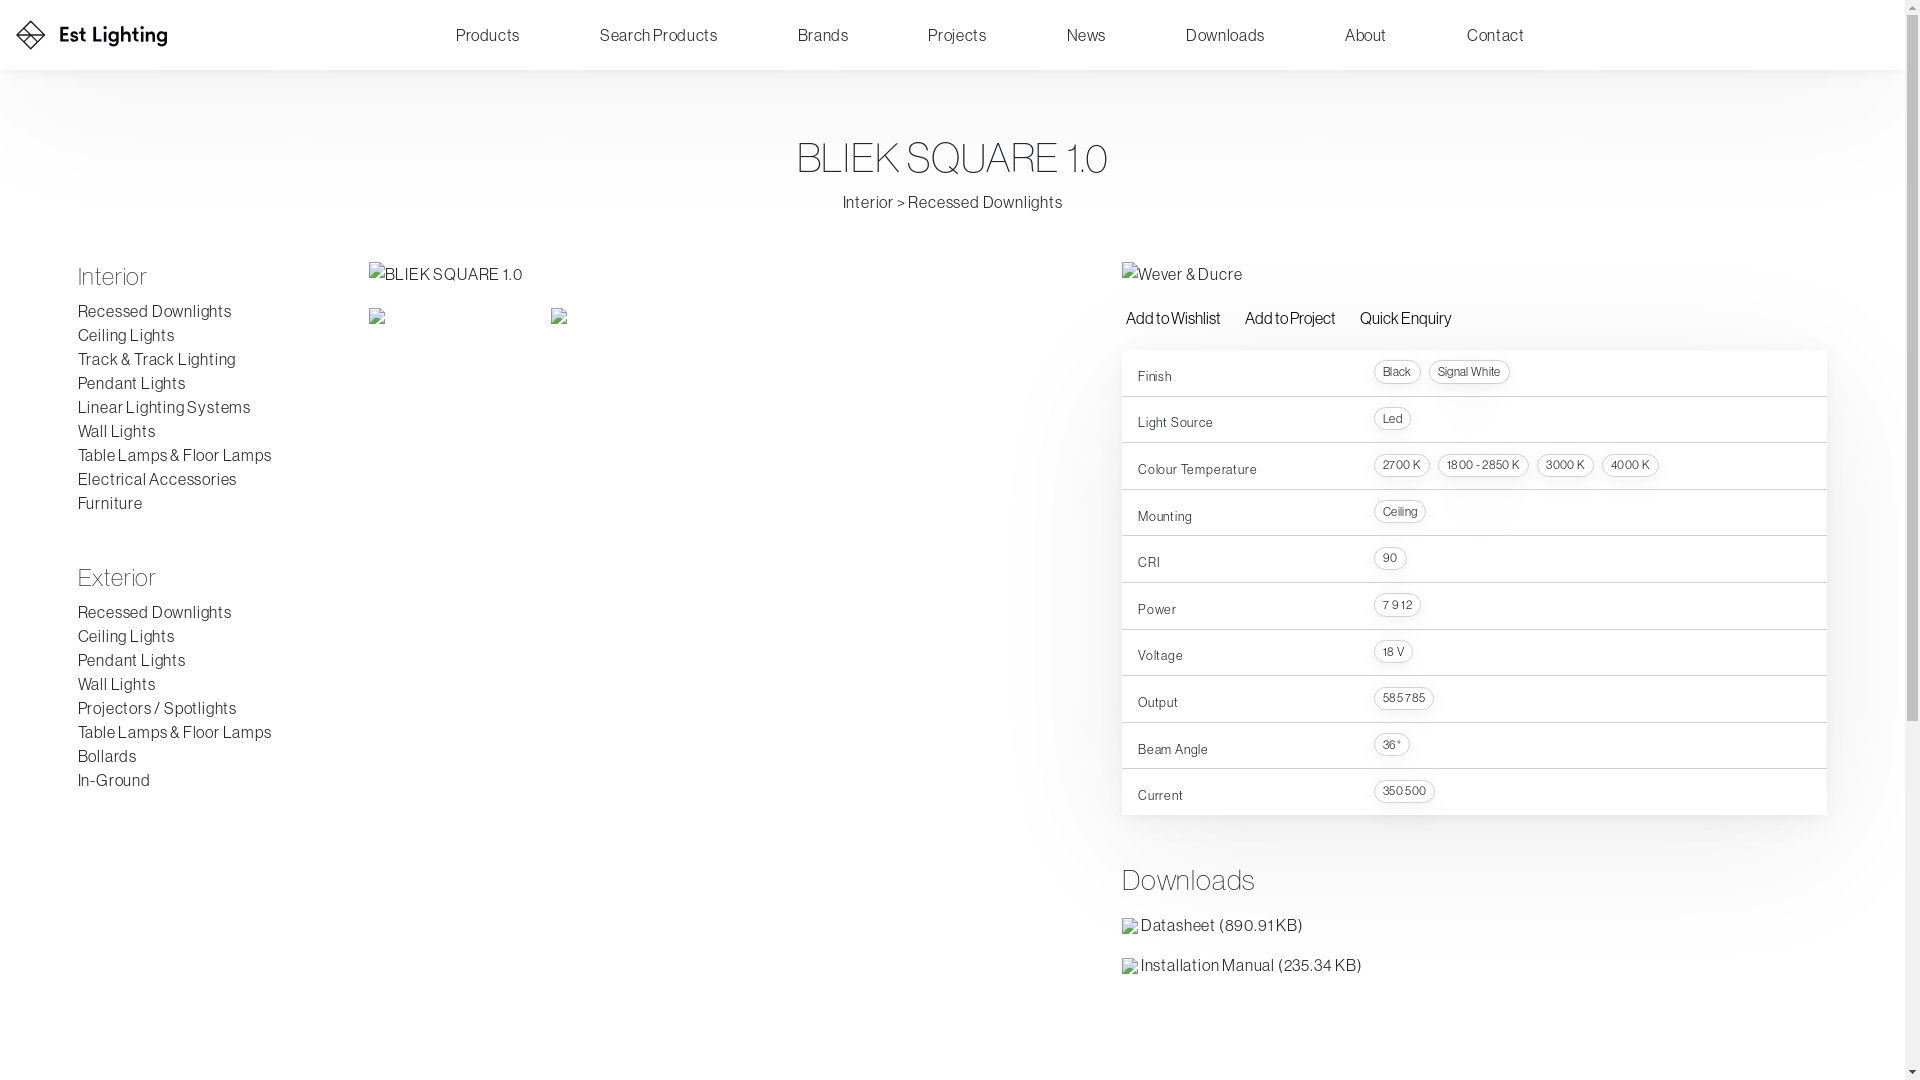 The image size is (1920, 1080). Describe the element at coordinates (1226, 35) in the screenshot. I see `Downloads` at that location.